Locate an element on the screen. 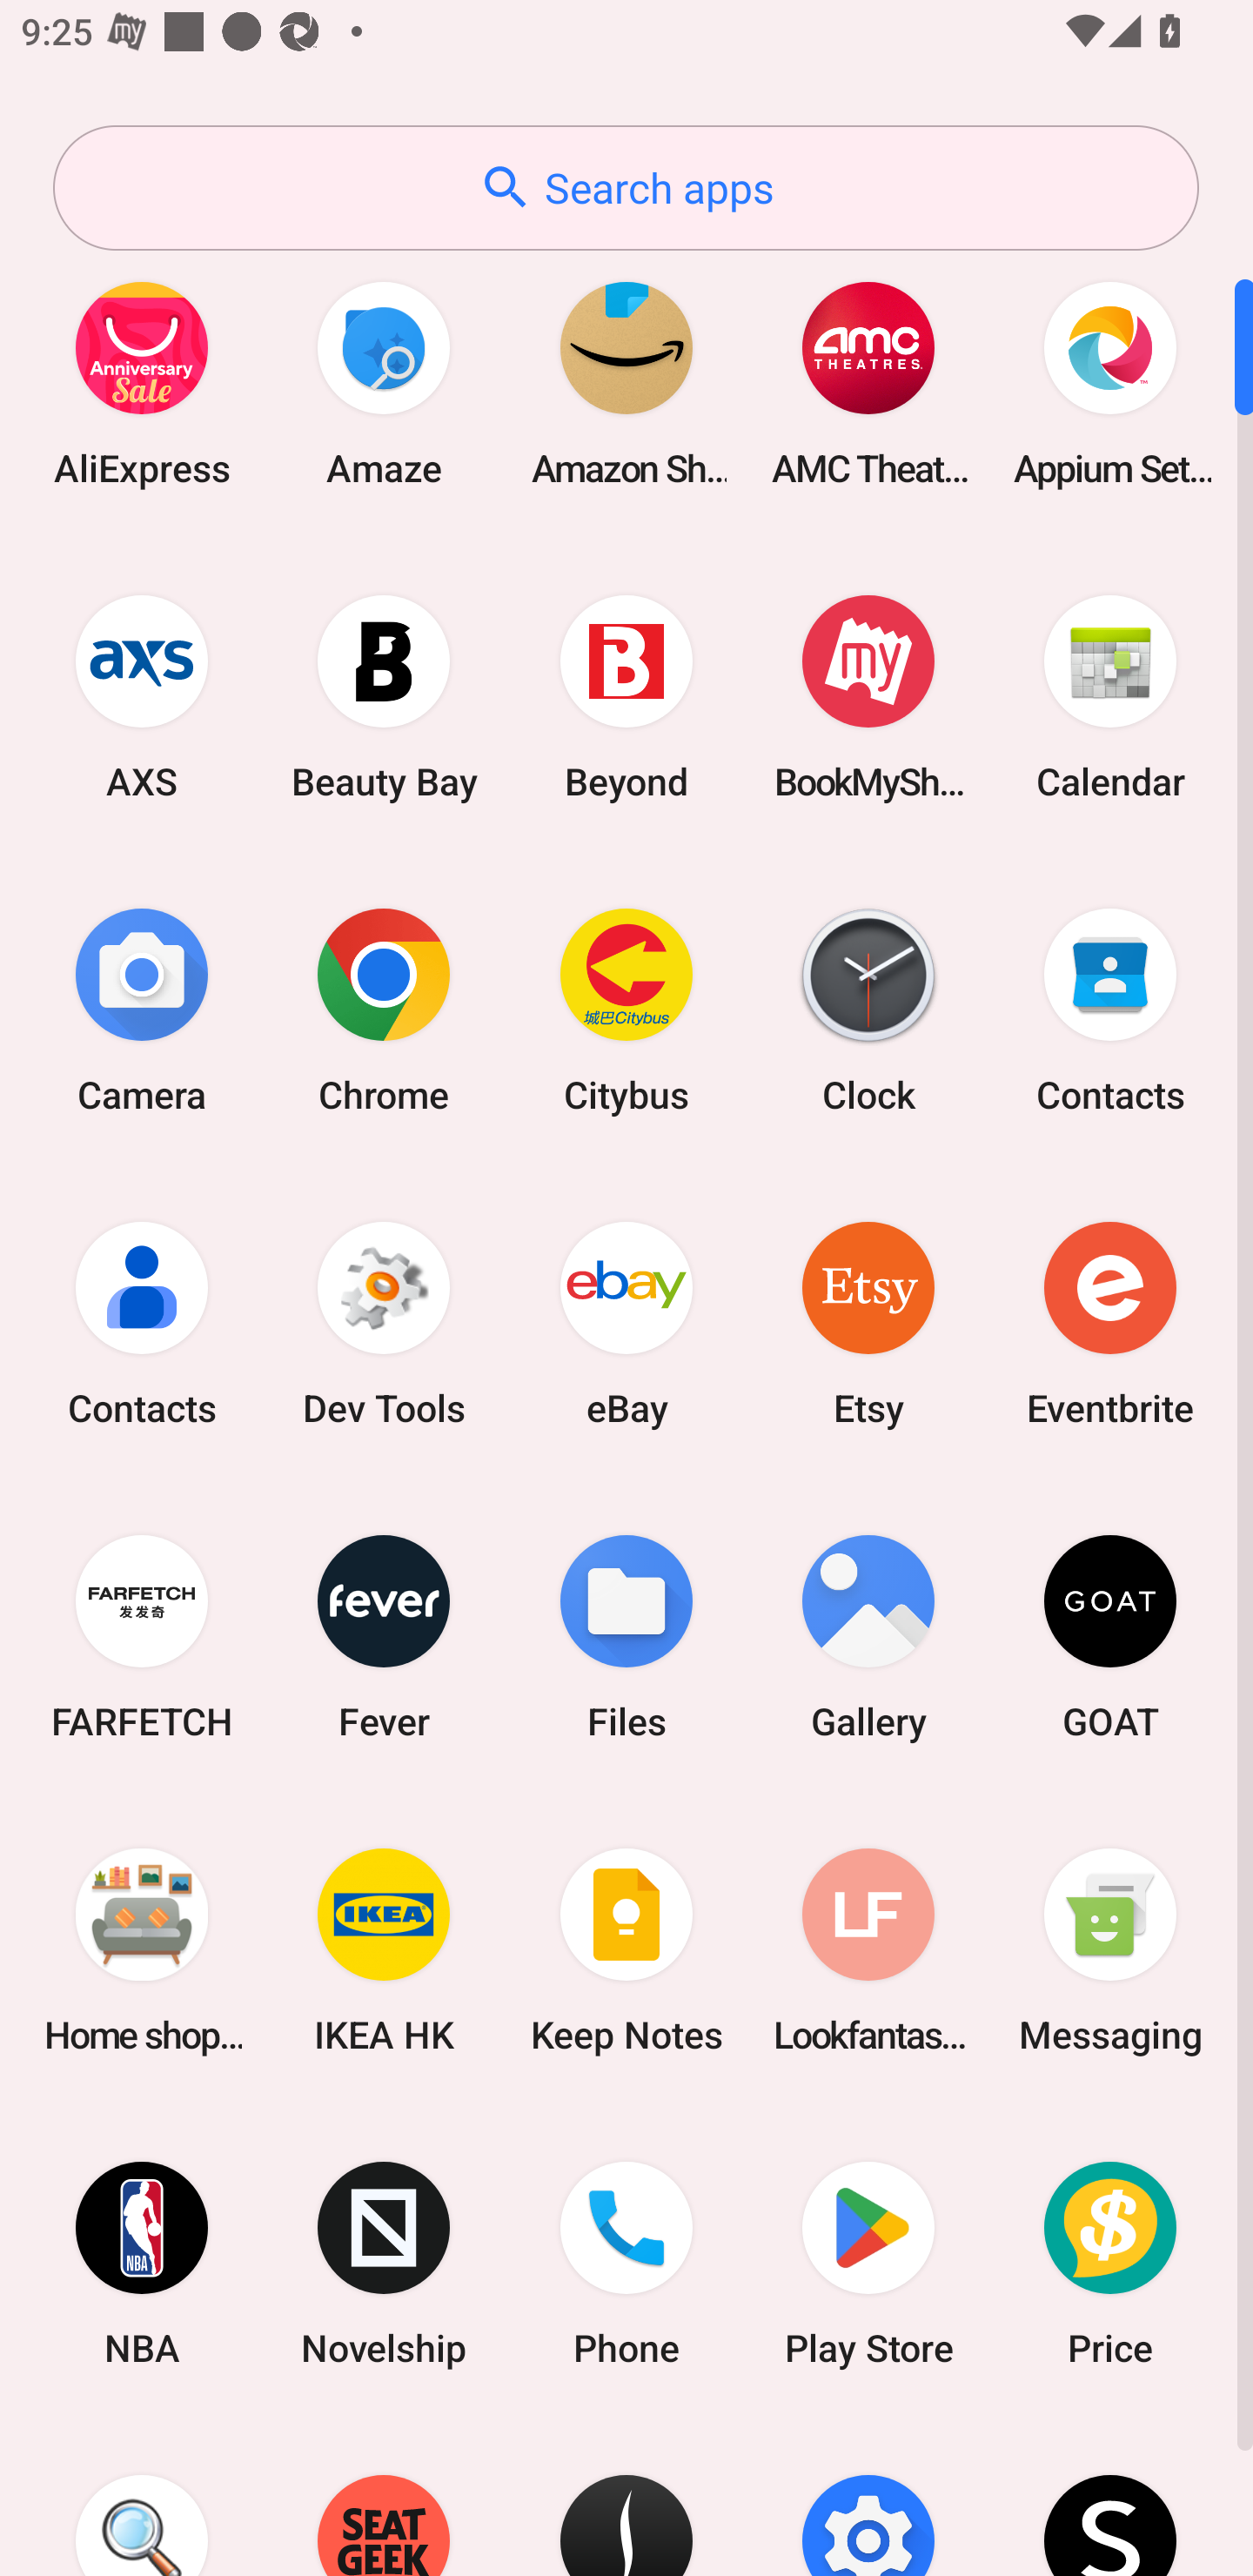 Image resolution: width=1253 pixels, height=2576 pixels. Messaging is located at coordinates (1110, 1949).